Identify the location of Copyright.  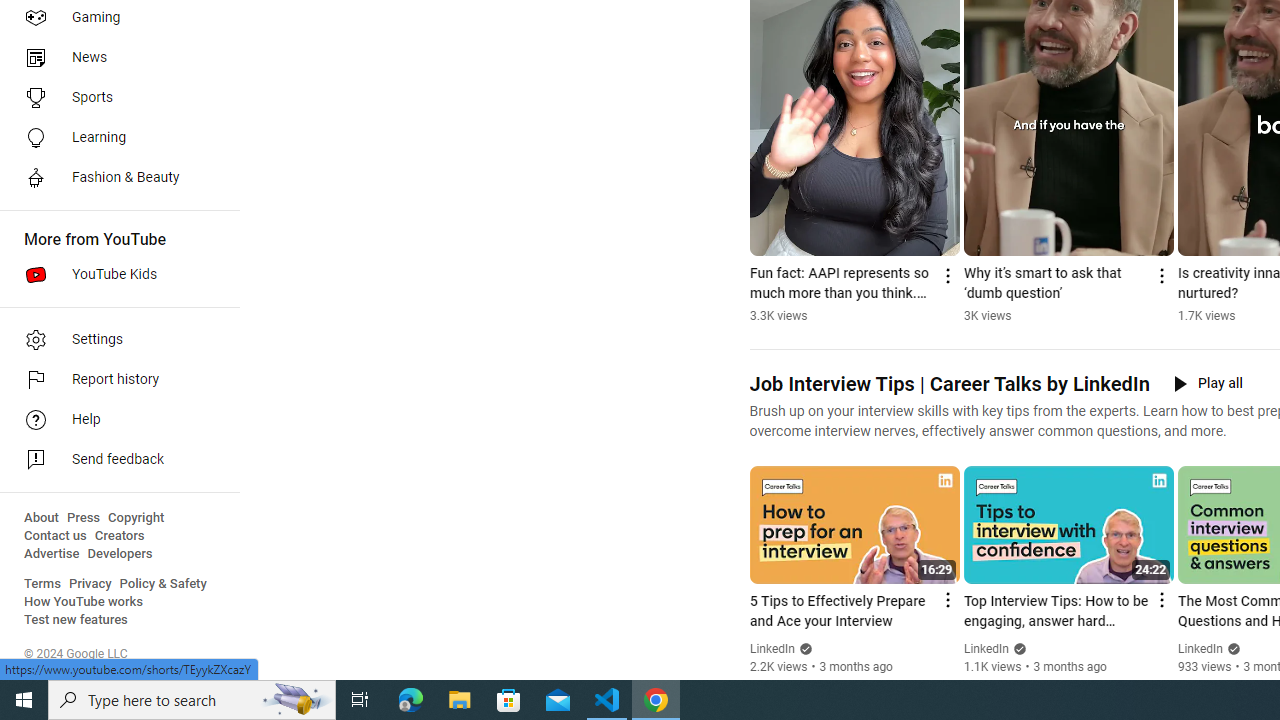
(136, 518).